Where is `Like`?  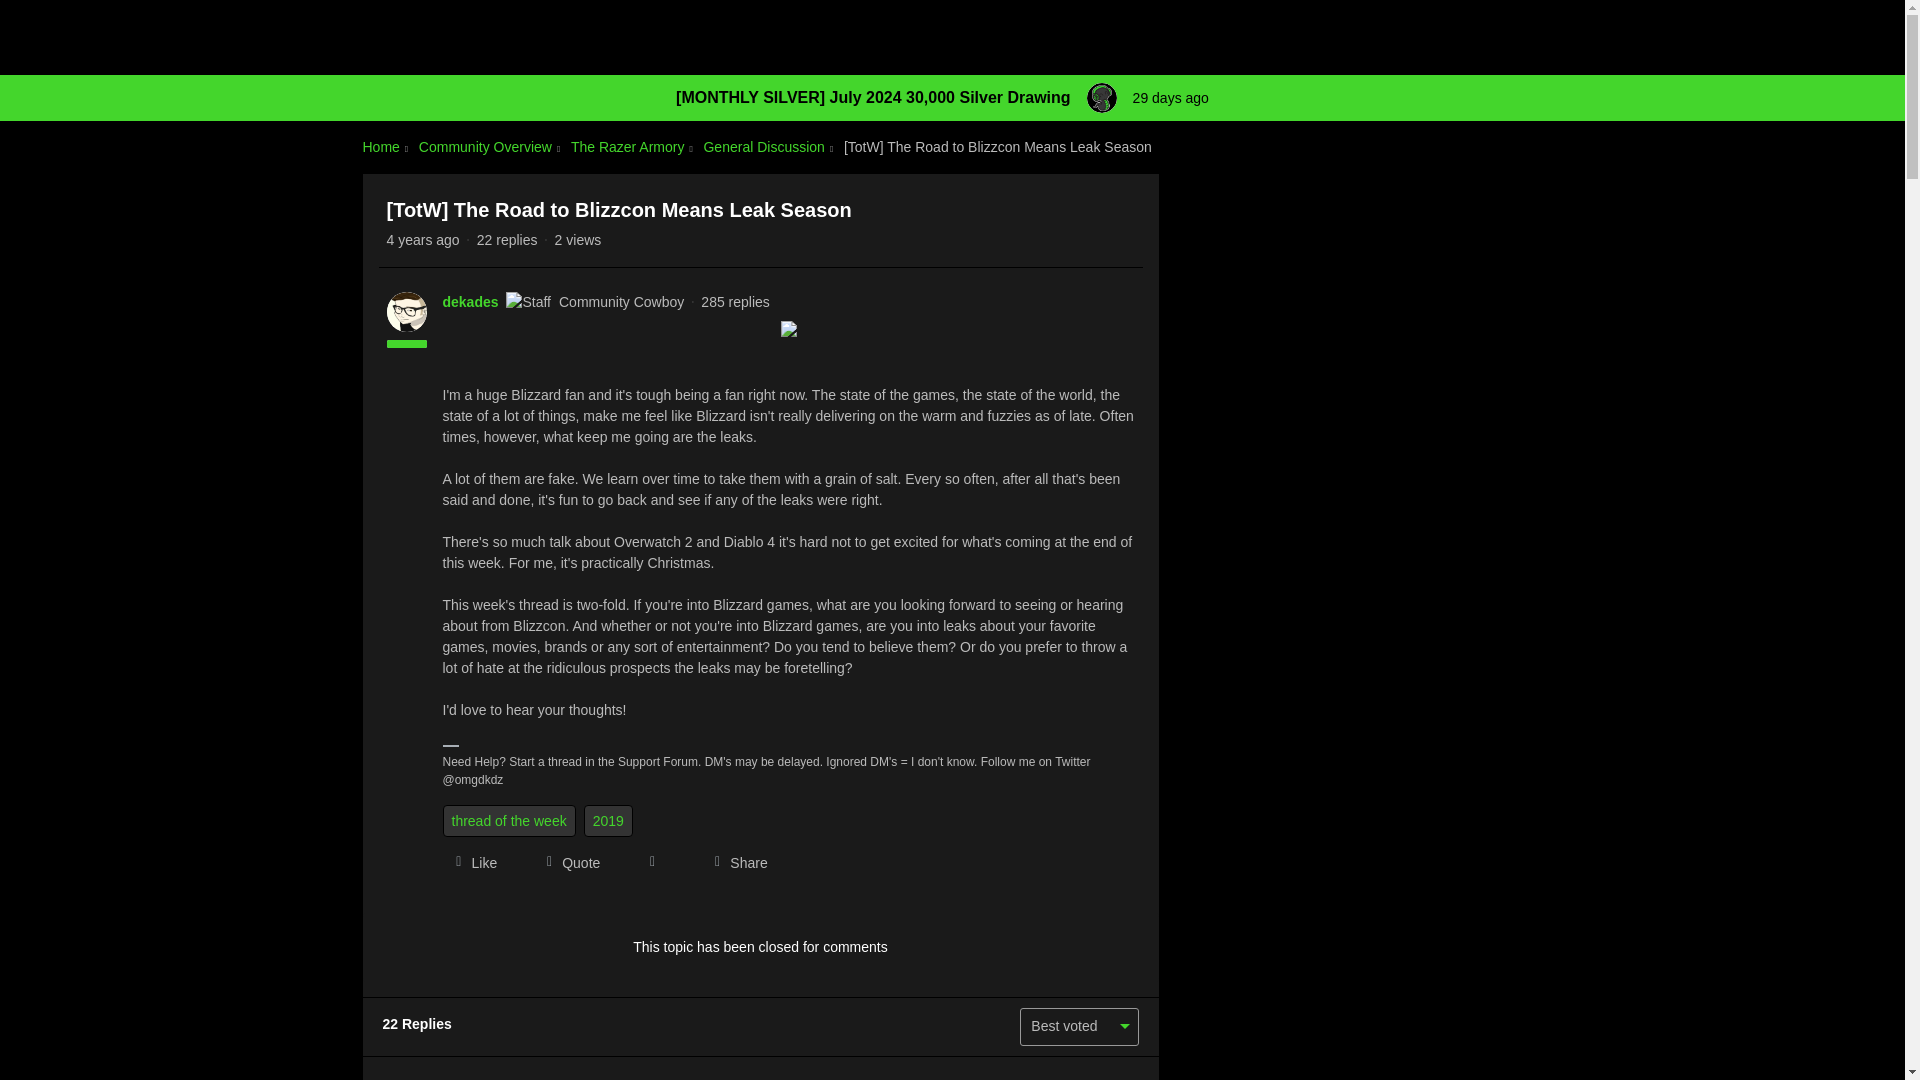 Like is located at coordinates (469, 862).